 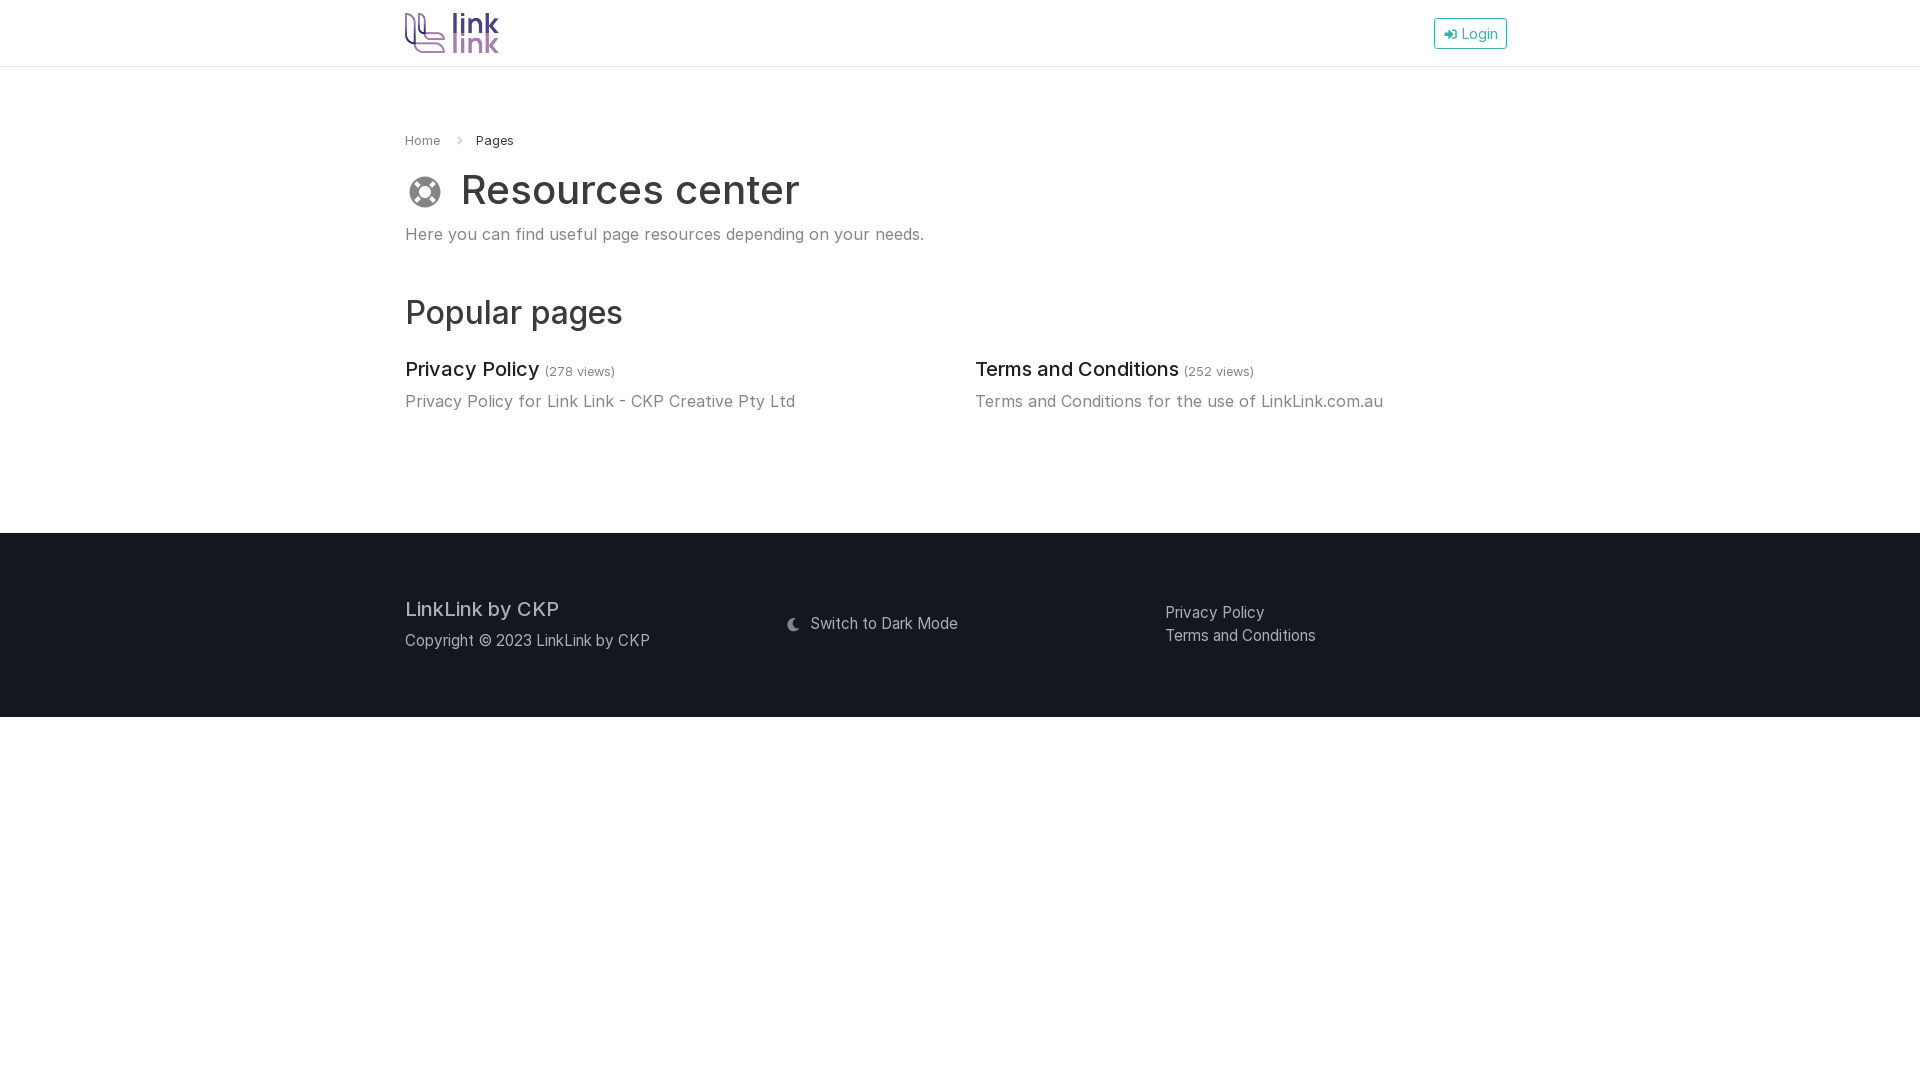 What do you see at coordinates (422, 140) in the screenshot?
I see `Home` at bounding box center [422, 140].